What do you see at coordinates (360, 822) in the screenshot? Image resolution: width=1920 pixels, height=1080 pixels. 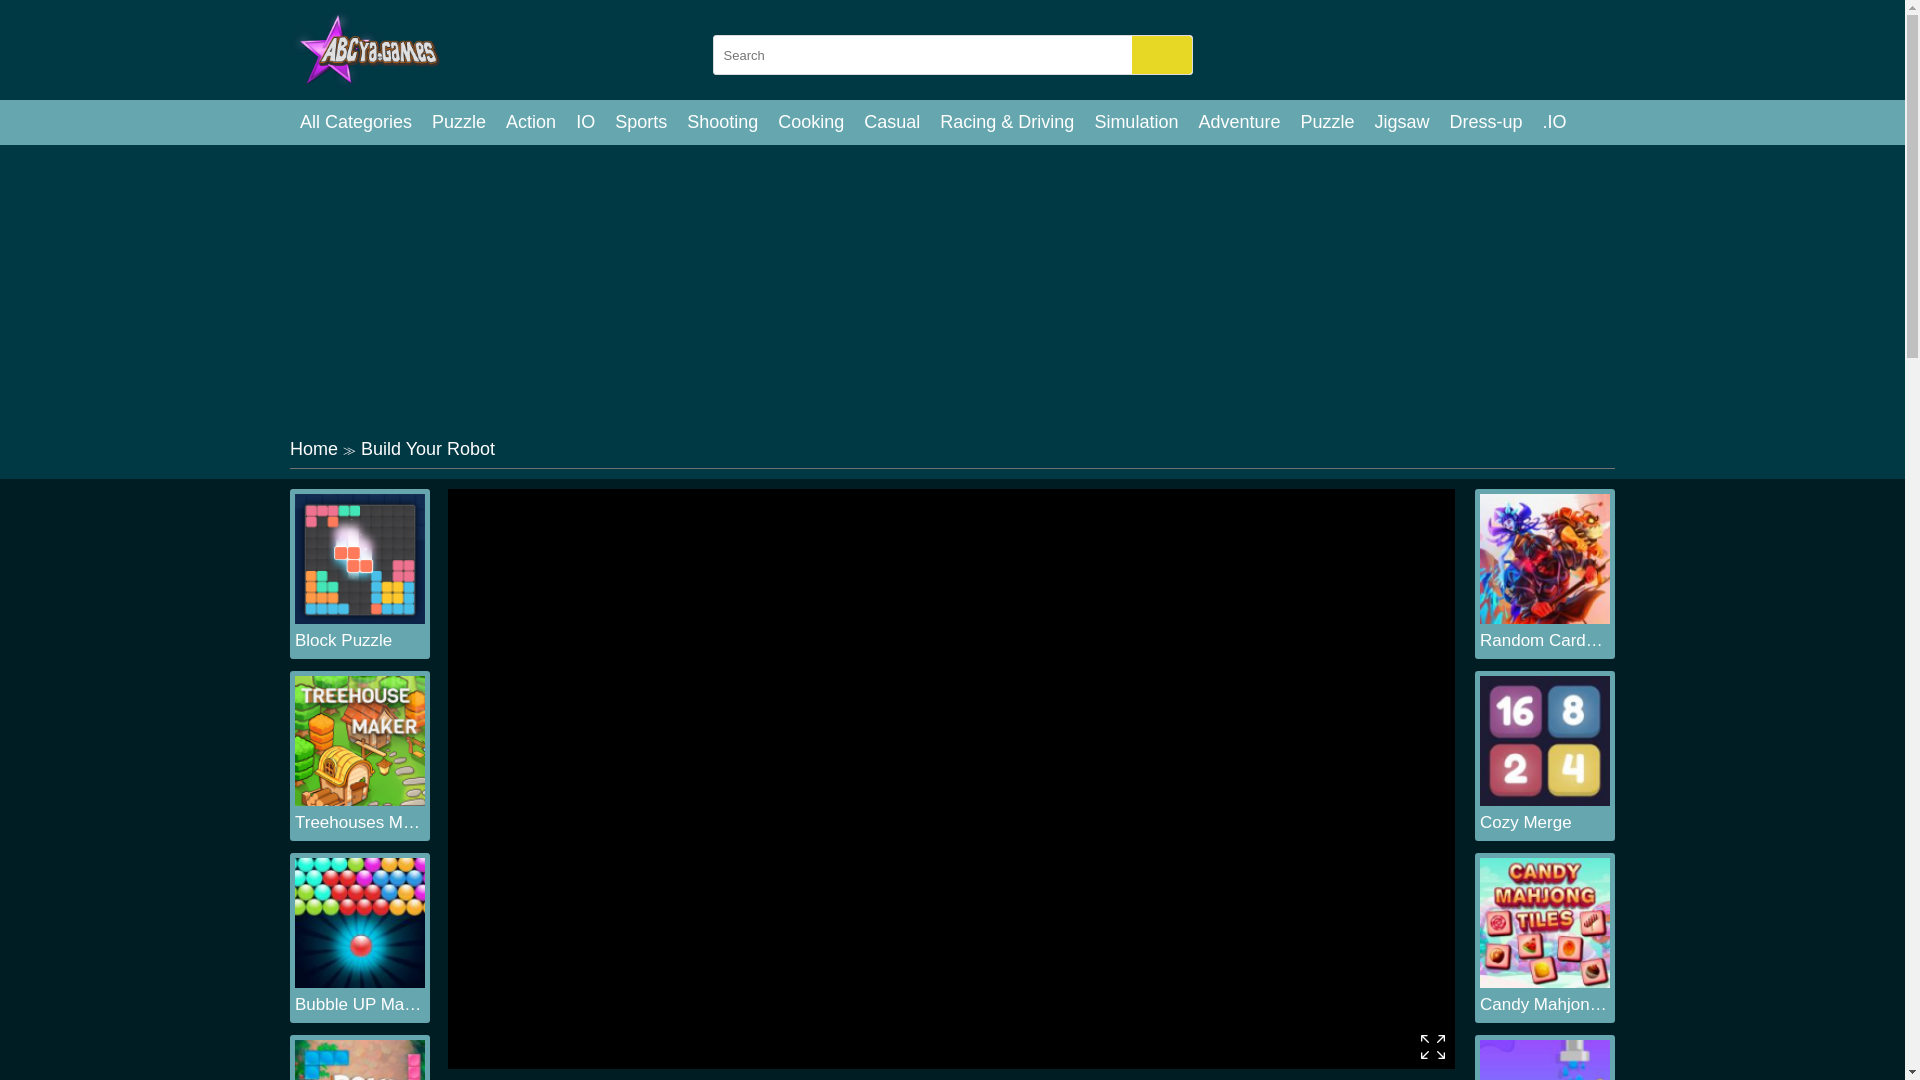 I see `Treehouses Maker` at bounding box center [360, 822].